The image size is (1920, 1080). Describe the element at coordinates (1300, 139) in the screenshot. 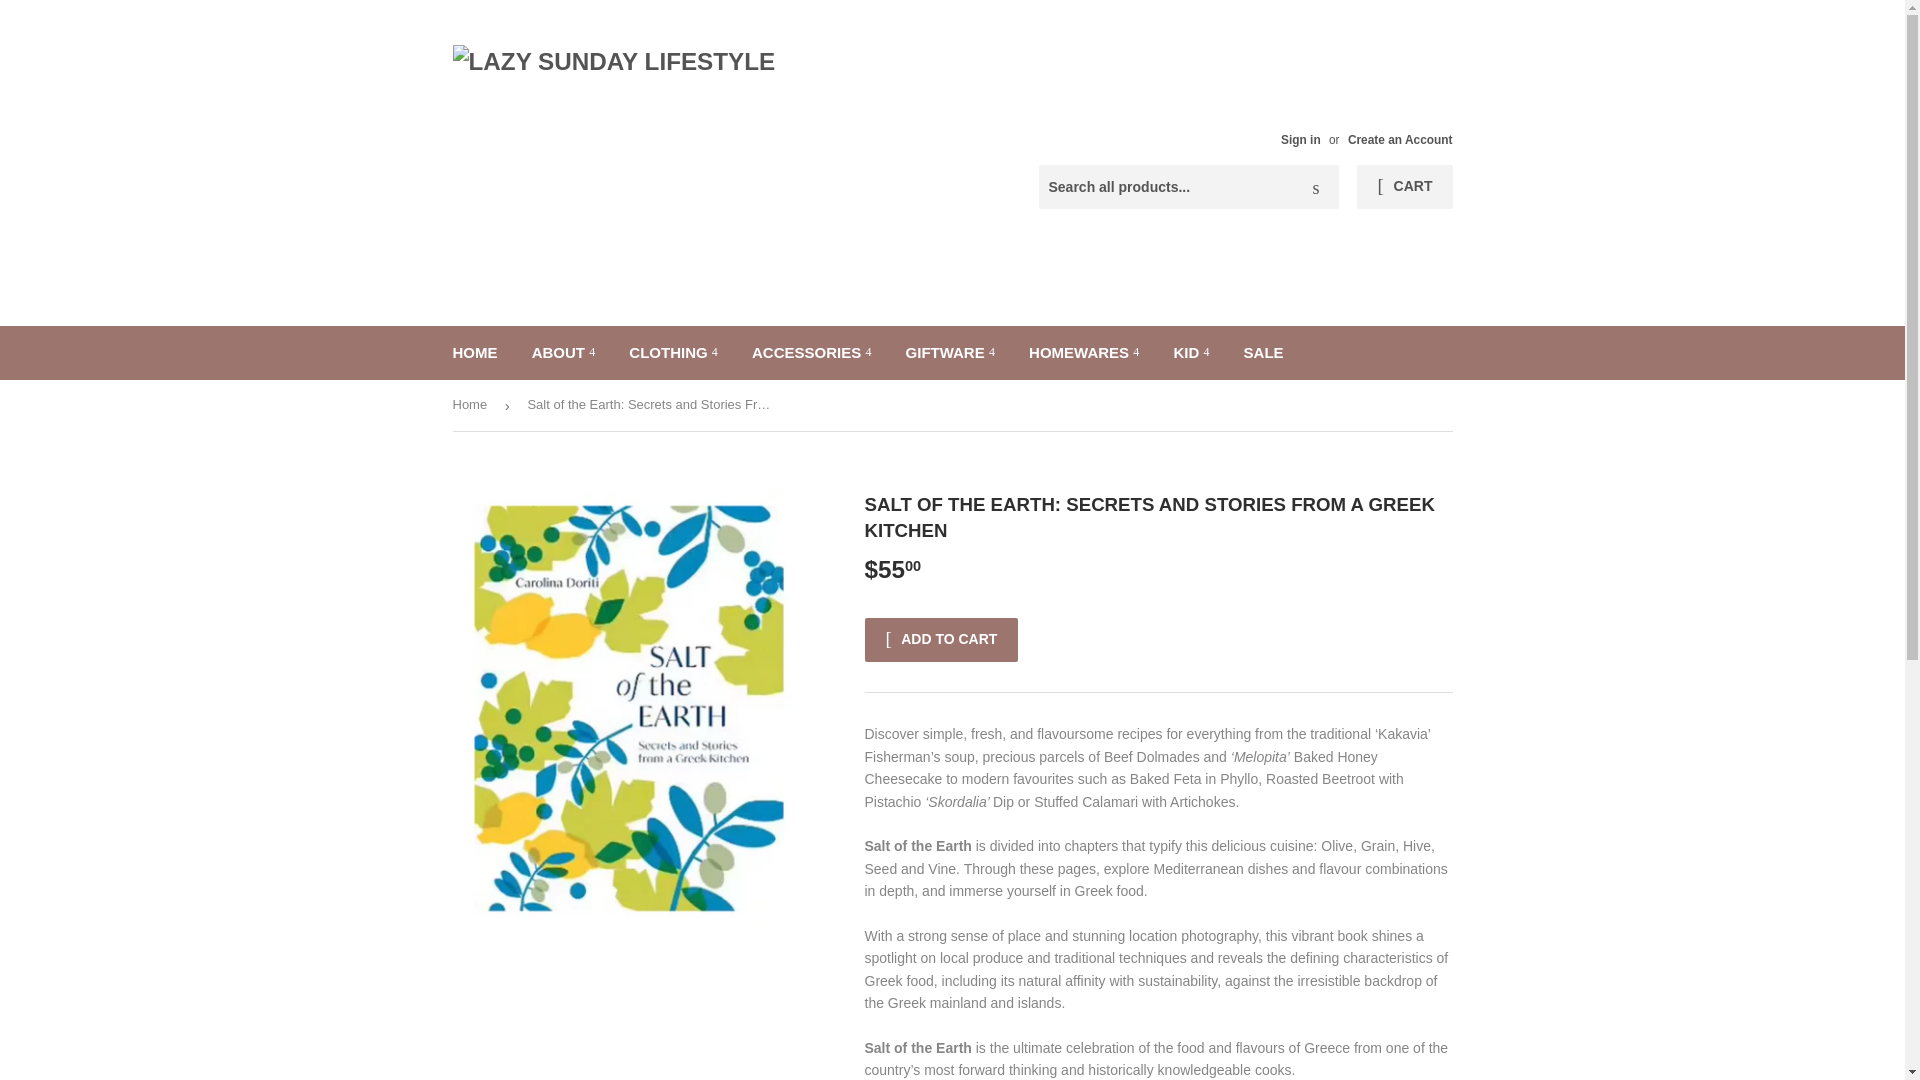

I see `Sign in` at that location.